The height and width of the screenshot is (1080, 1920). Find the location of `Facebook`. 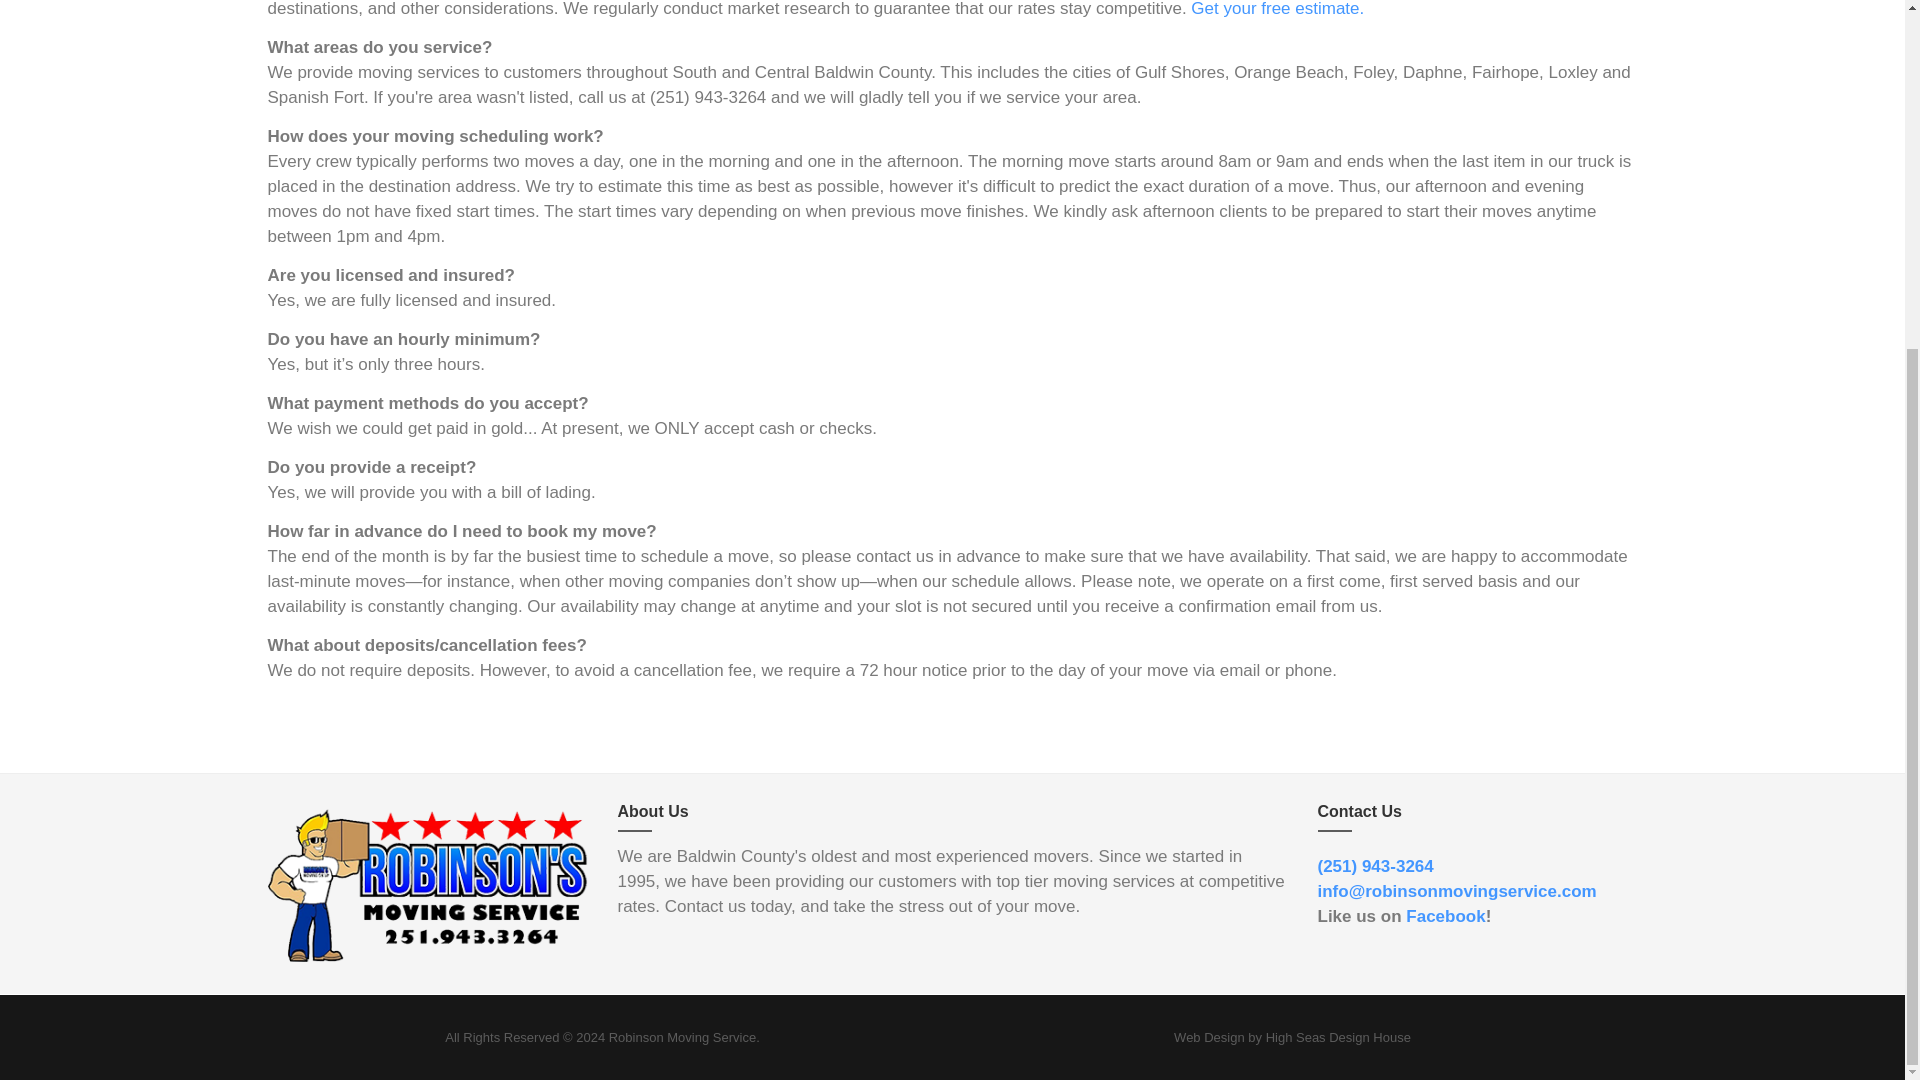

Facebook is located at coordinates (1444, 916).